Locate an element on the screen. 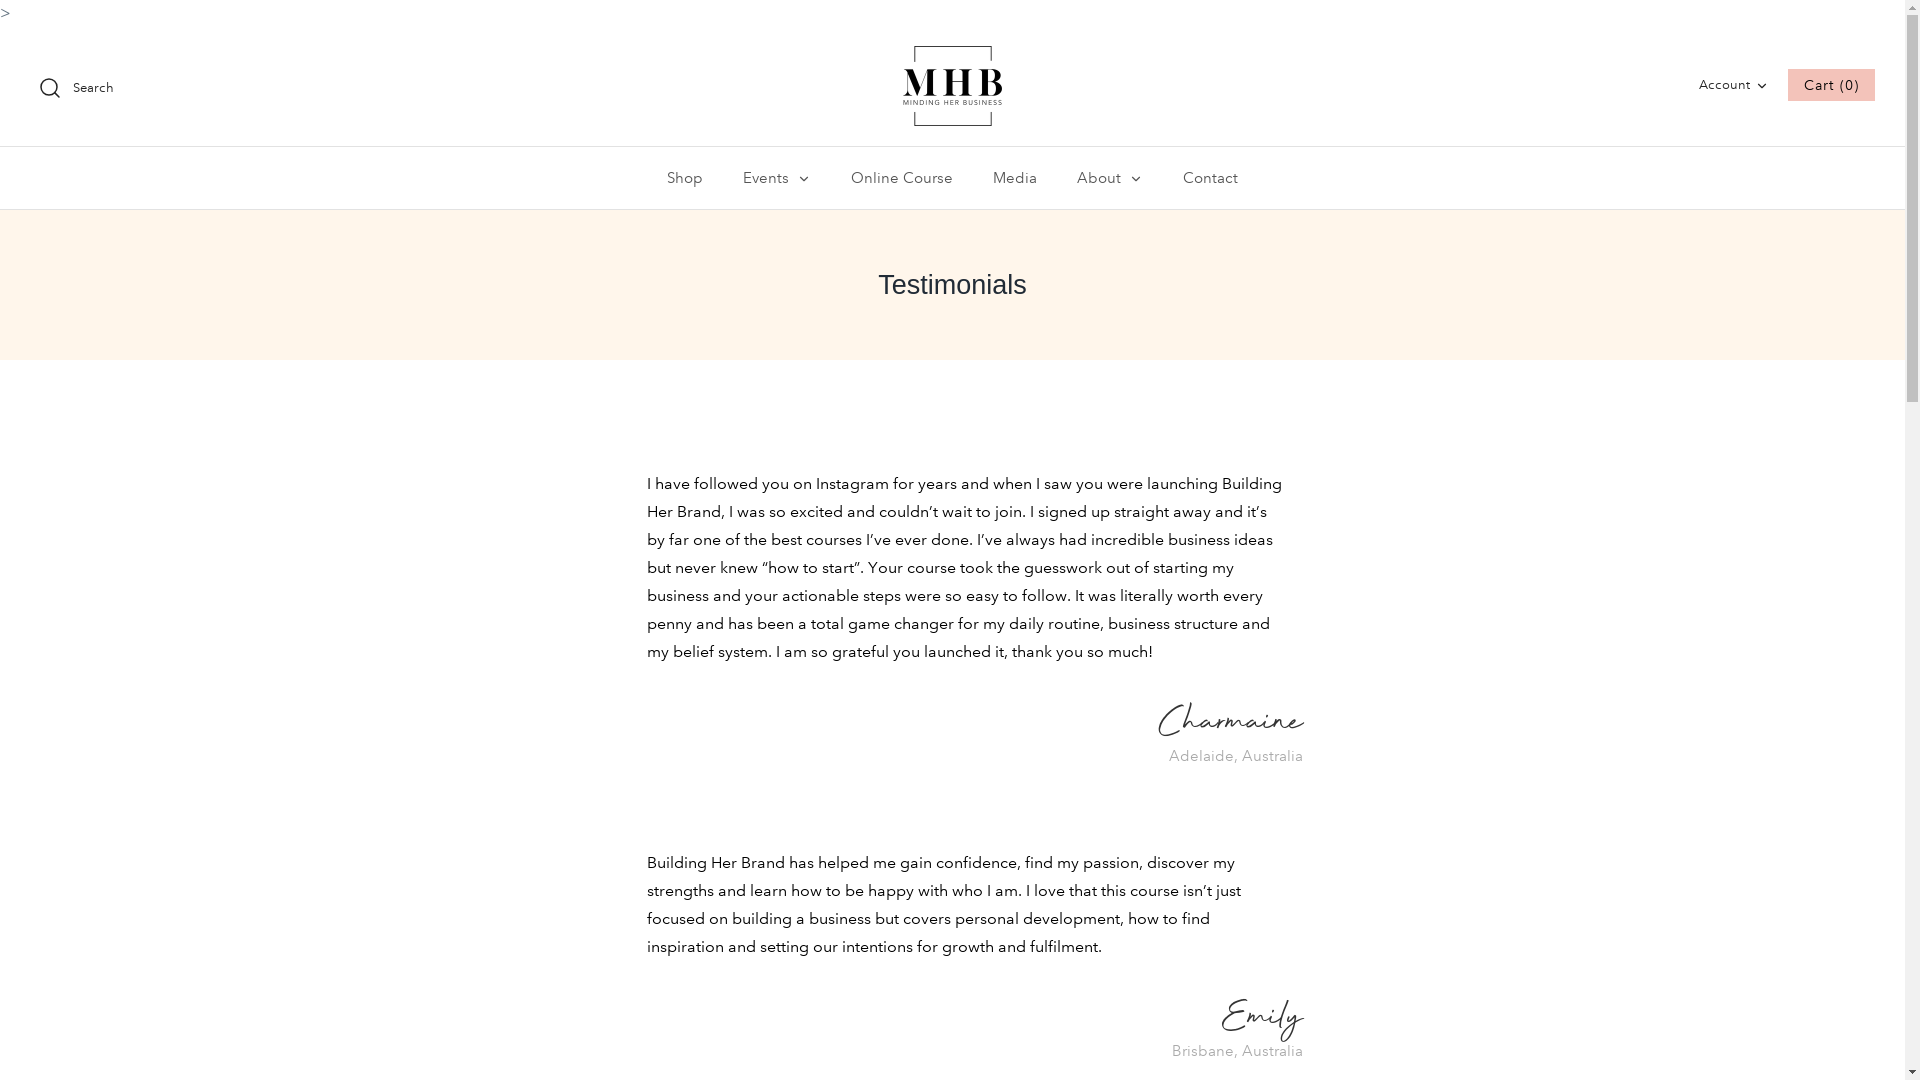 Image resolution: width=1920 pixels, height=1080 pixels. Account
Down is located at coordinates (1736, 85).